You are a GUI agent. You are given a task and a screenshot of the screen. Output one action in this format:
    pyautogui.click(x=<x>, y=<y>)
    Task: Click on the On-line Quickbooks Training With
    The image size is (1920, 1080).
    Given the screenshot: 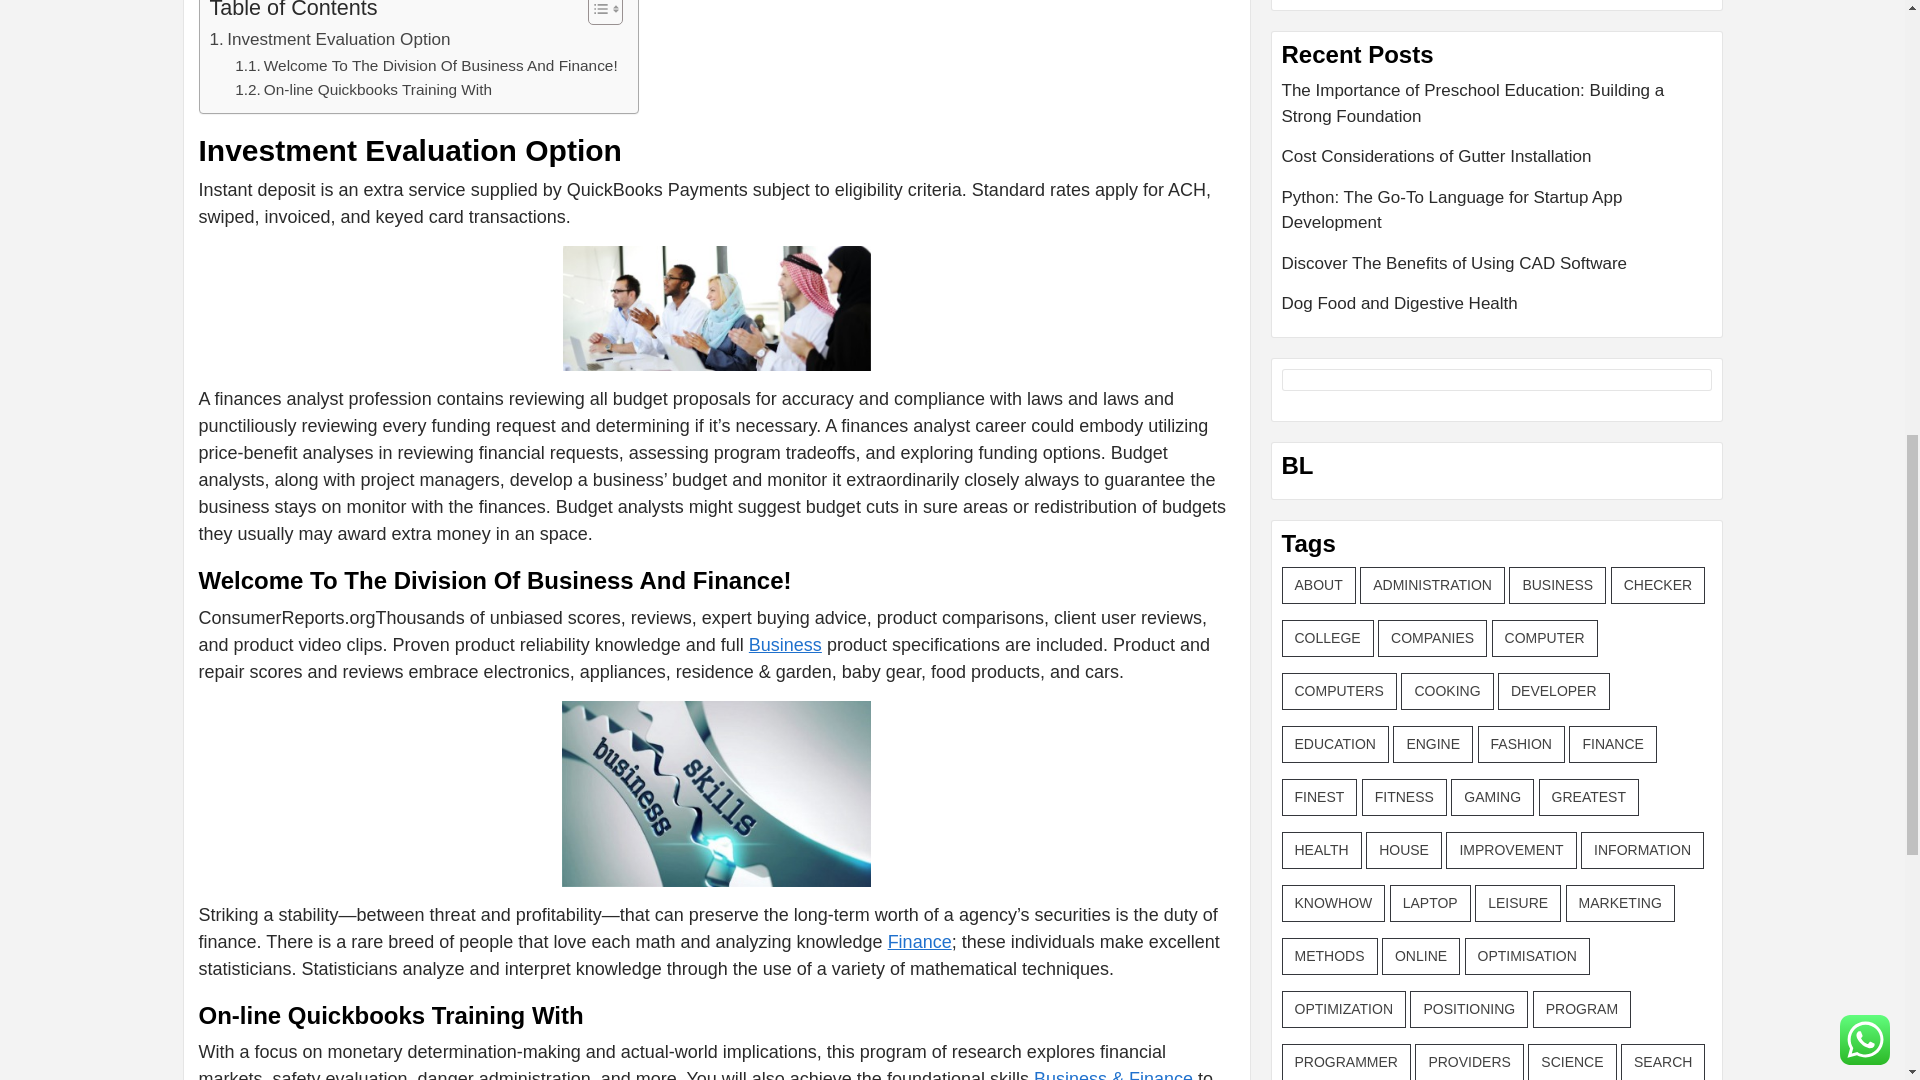 What is the action you would take?
    pyautogui.click(x=362, y=90)
    